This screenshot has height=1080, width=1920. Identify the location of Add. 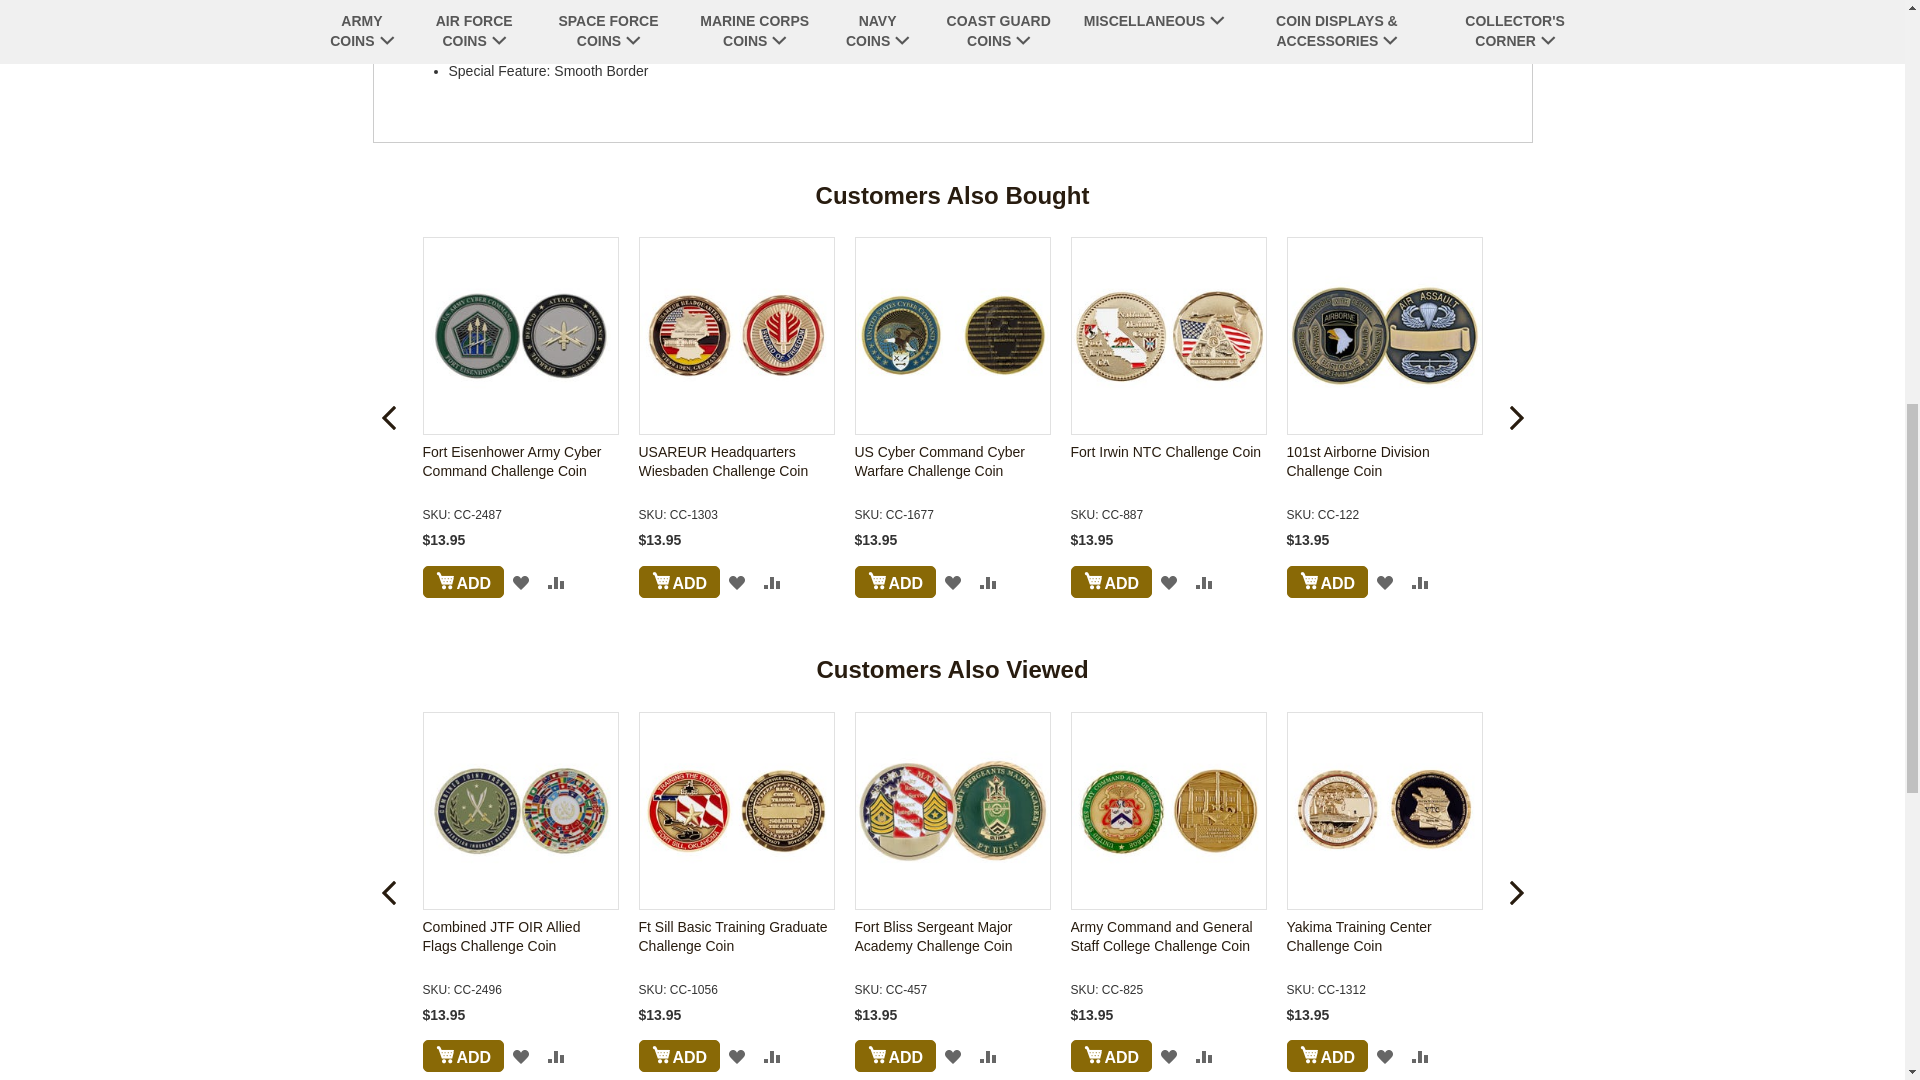
(678, 582).